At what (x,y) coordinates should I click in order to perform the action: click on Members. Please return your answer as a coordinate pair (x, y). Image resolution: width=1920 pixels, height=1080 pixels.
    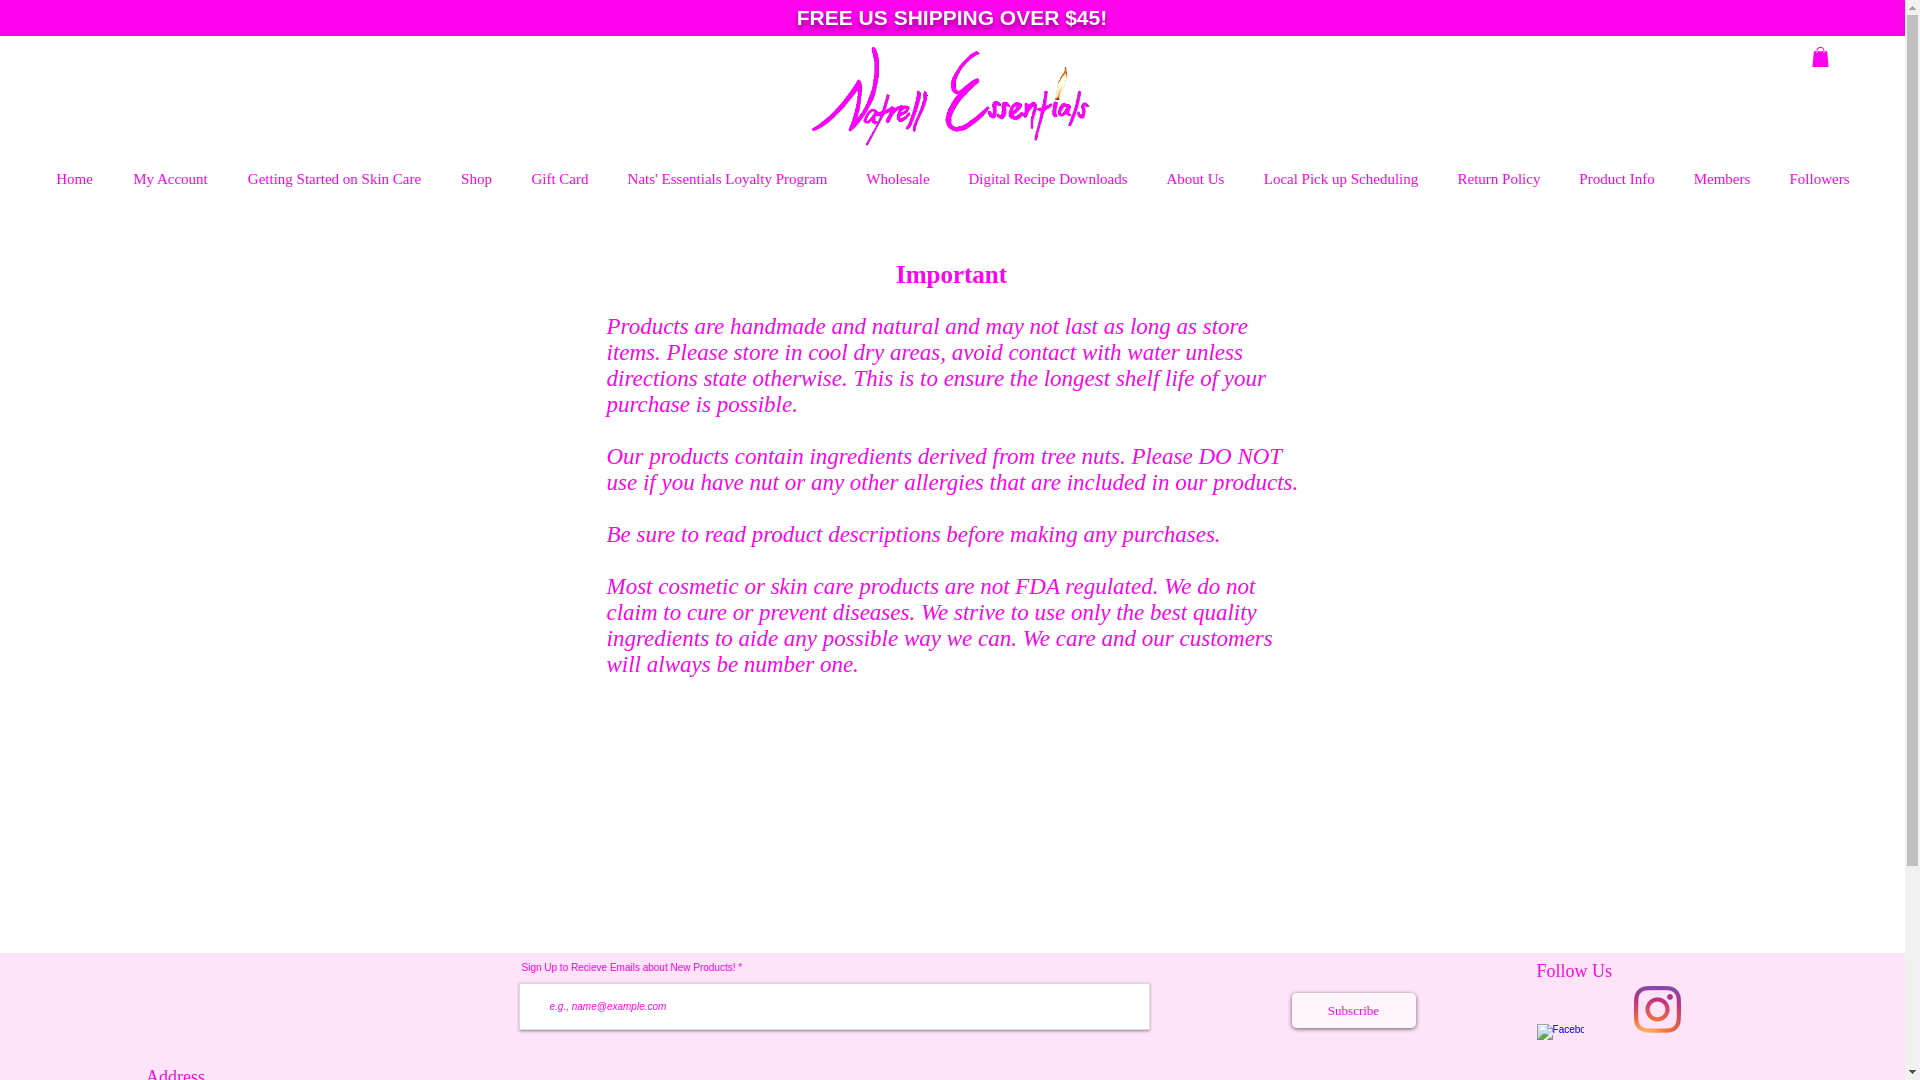
    Looking at the image, I should click on (1722, 180).